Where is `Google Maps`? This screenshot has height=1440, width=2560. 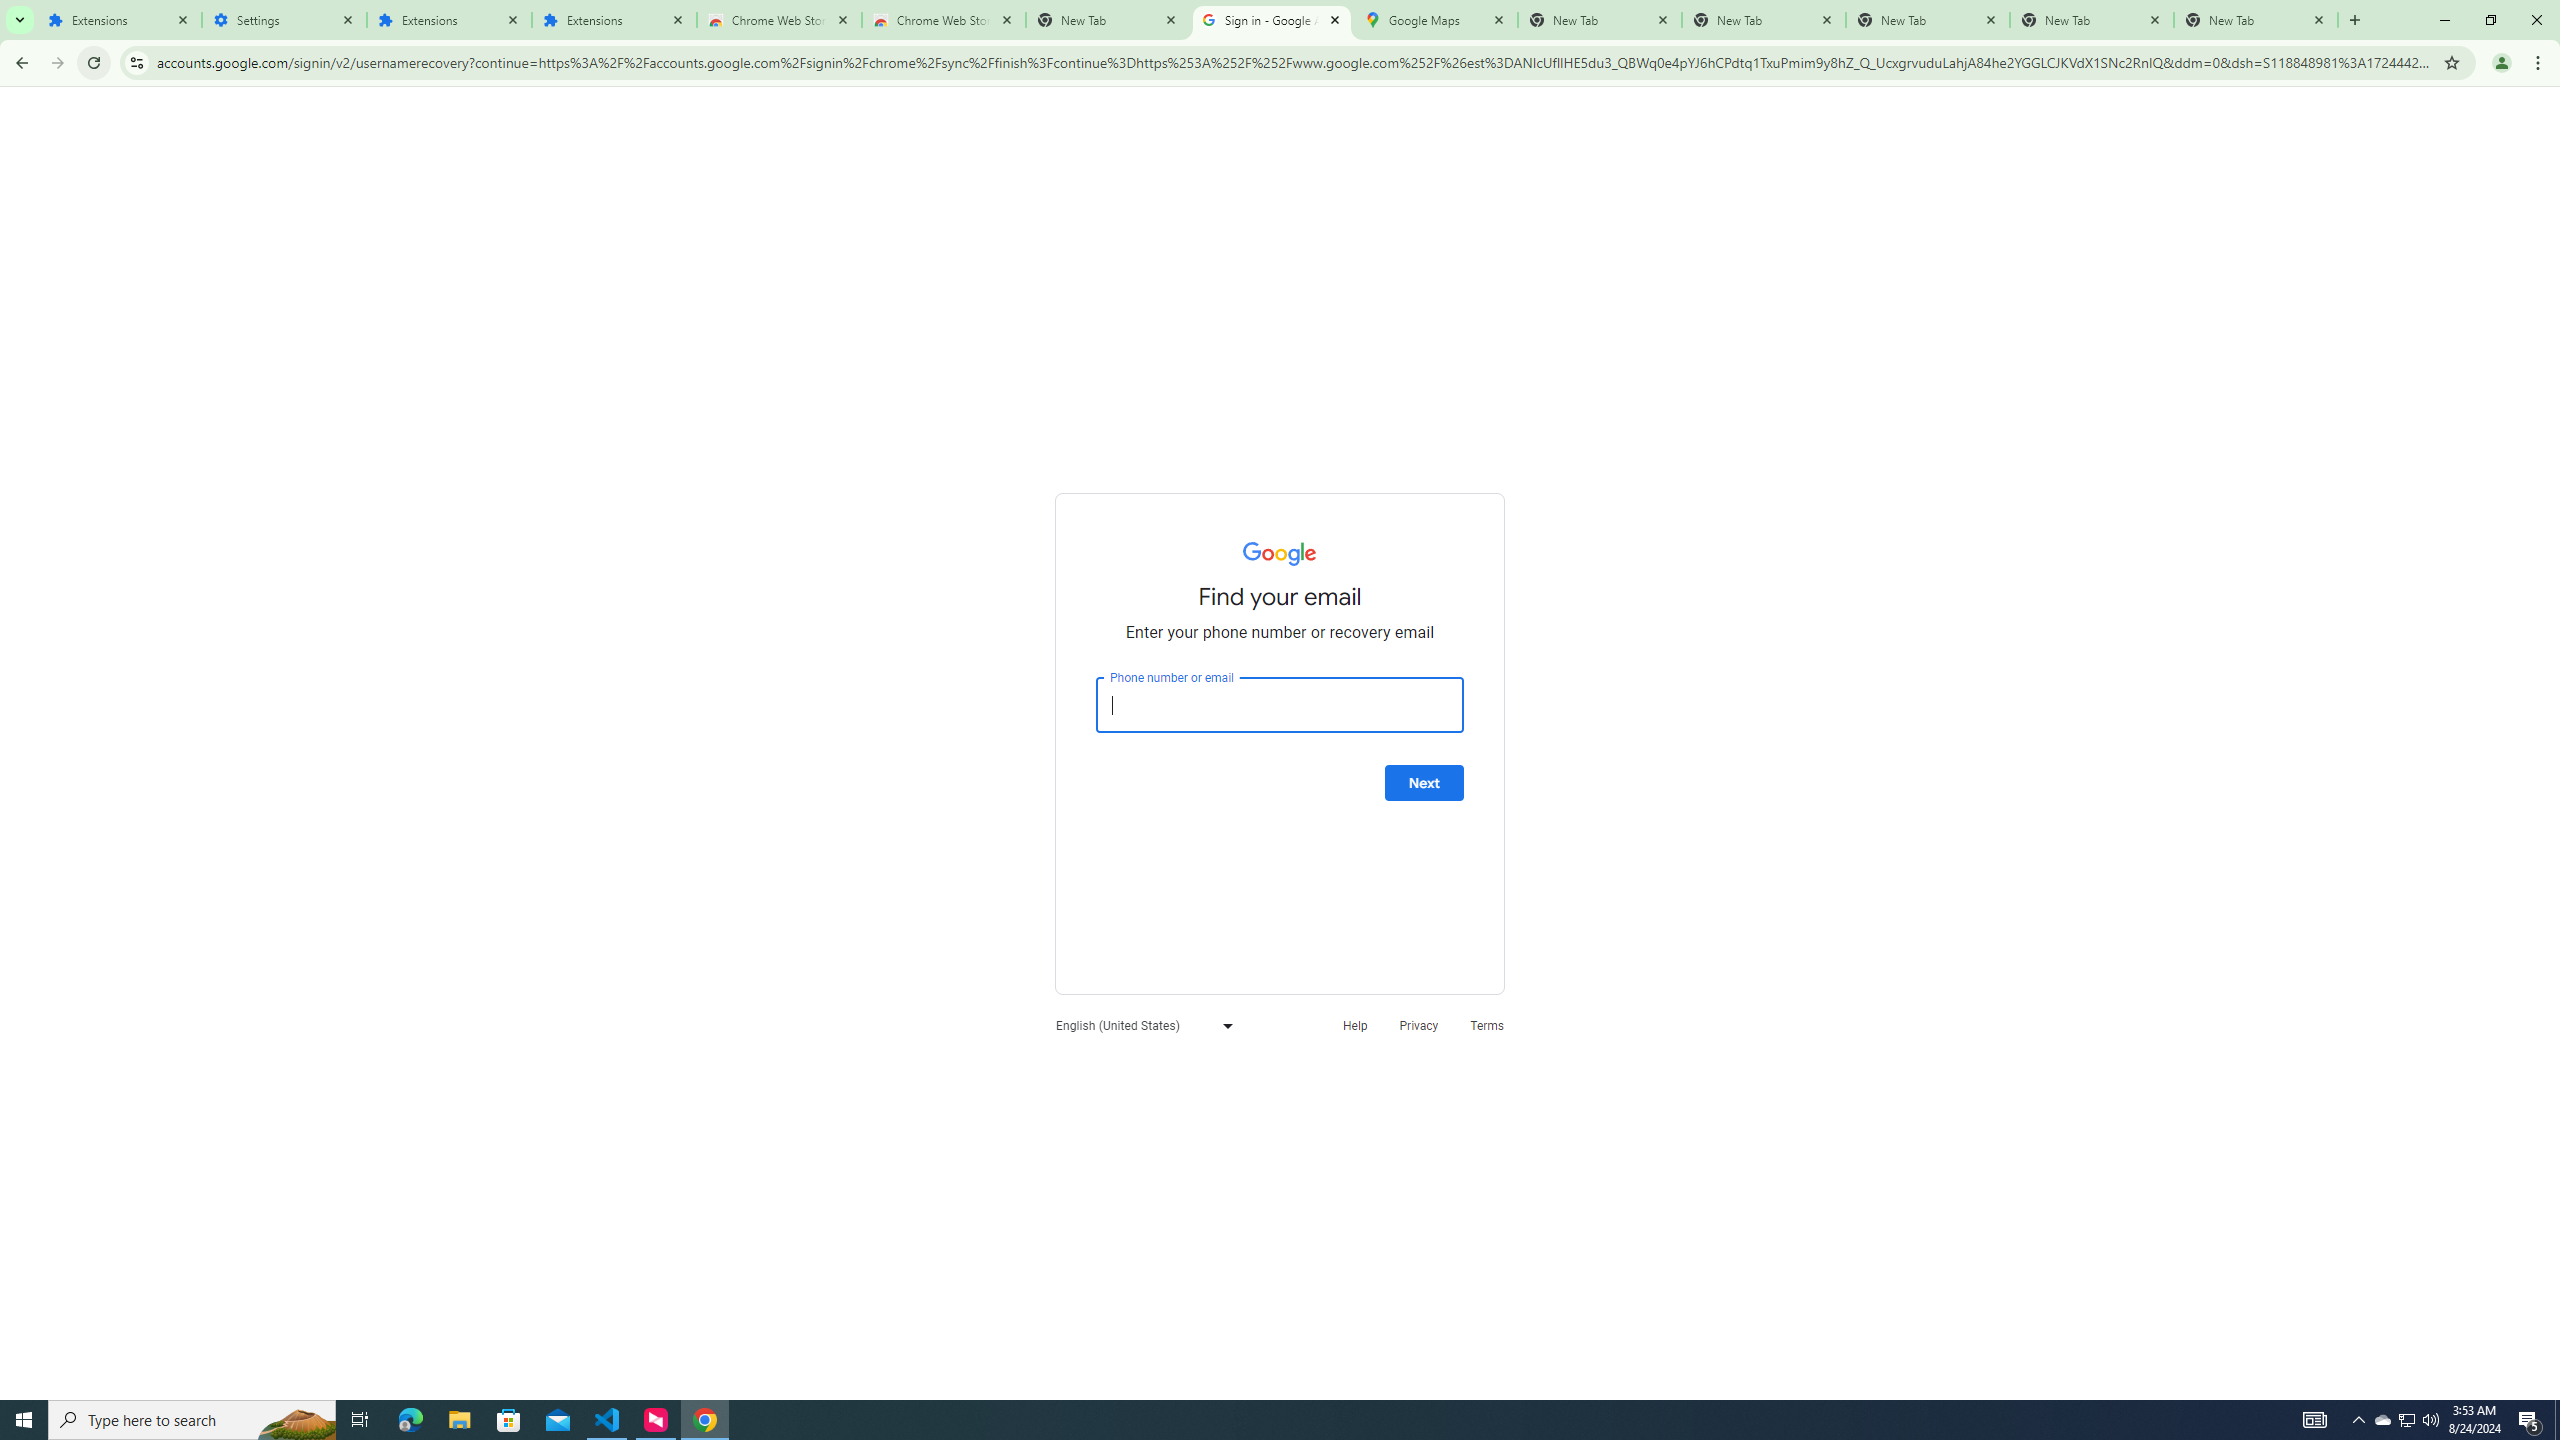 Google Maps is located at coordinates (1434, 20).